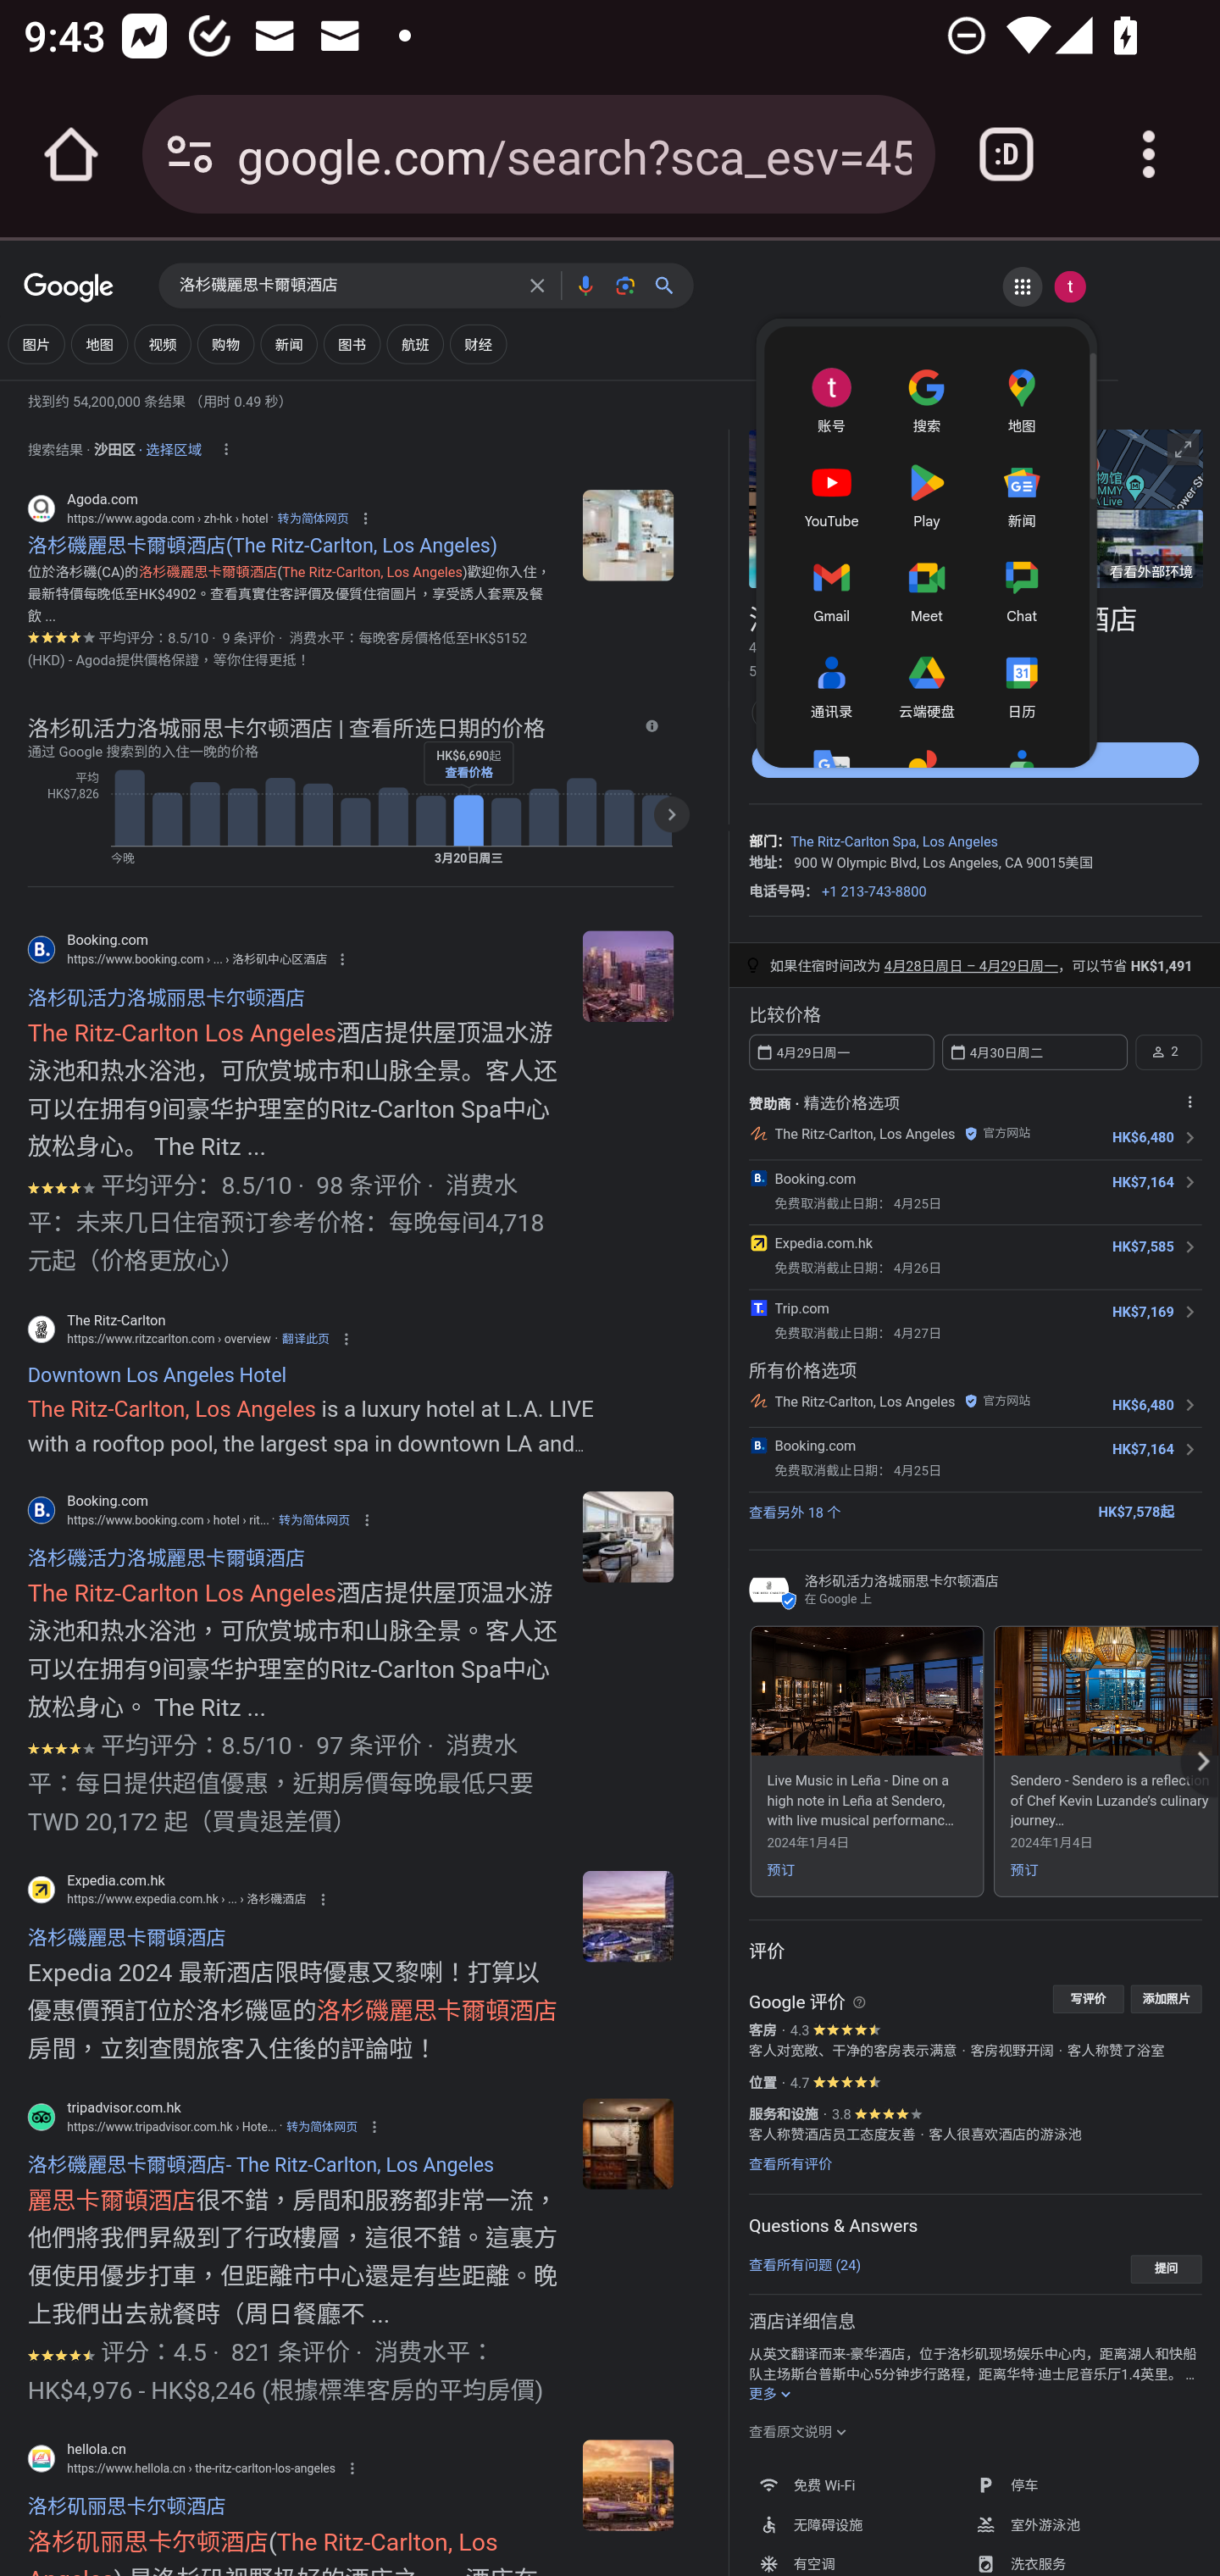 This screenshot has height=2576, width=1220. Describe the element at coordinates (1088, 1998) in the screenshot. I see `写评价` at that location.